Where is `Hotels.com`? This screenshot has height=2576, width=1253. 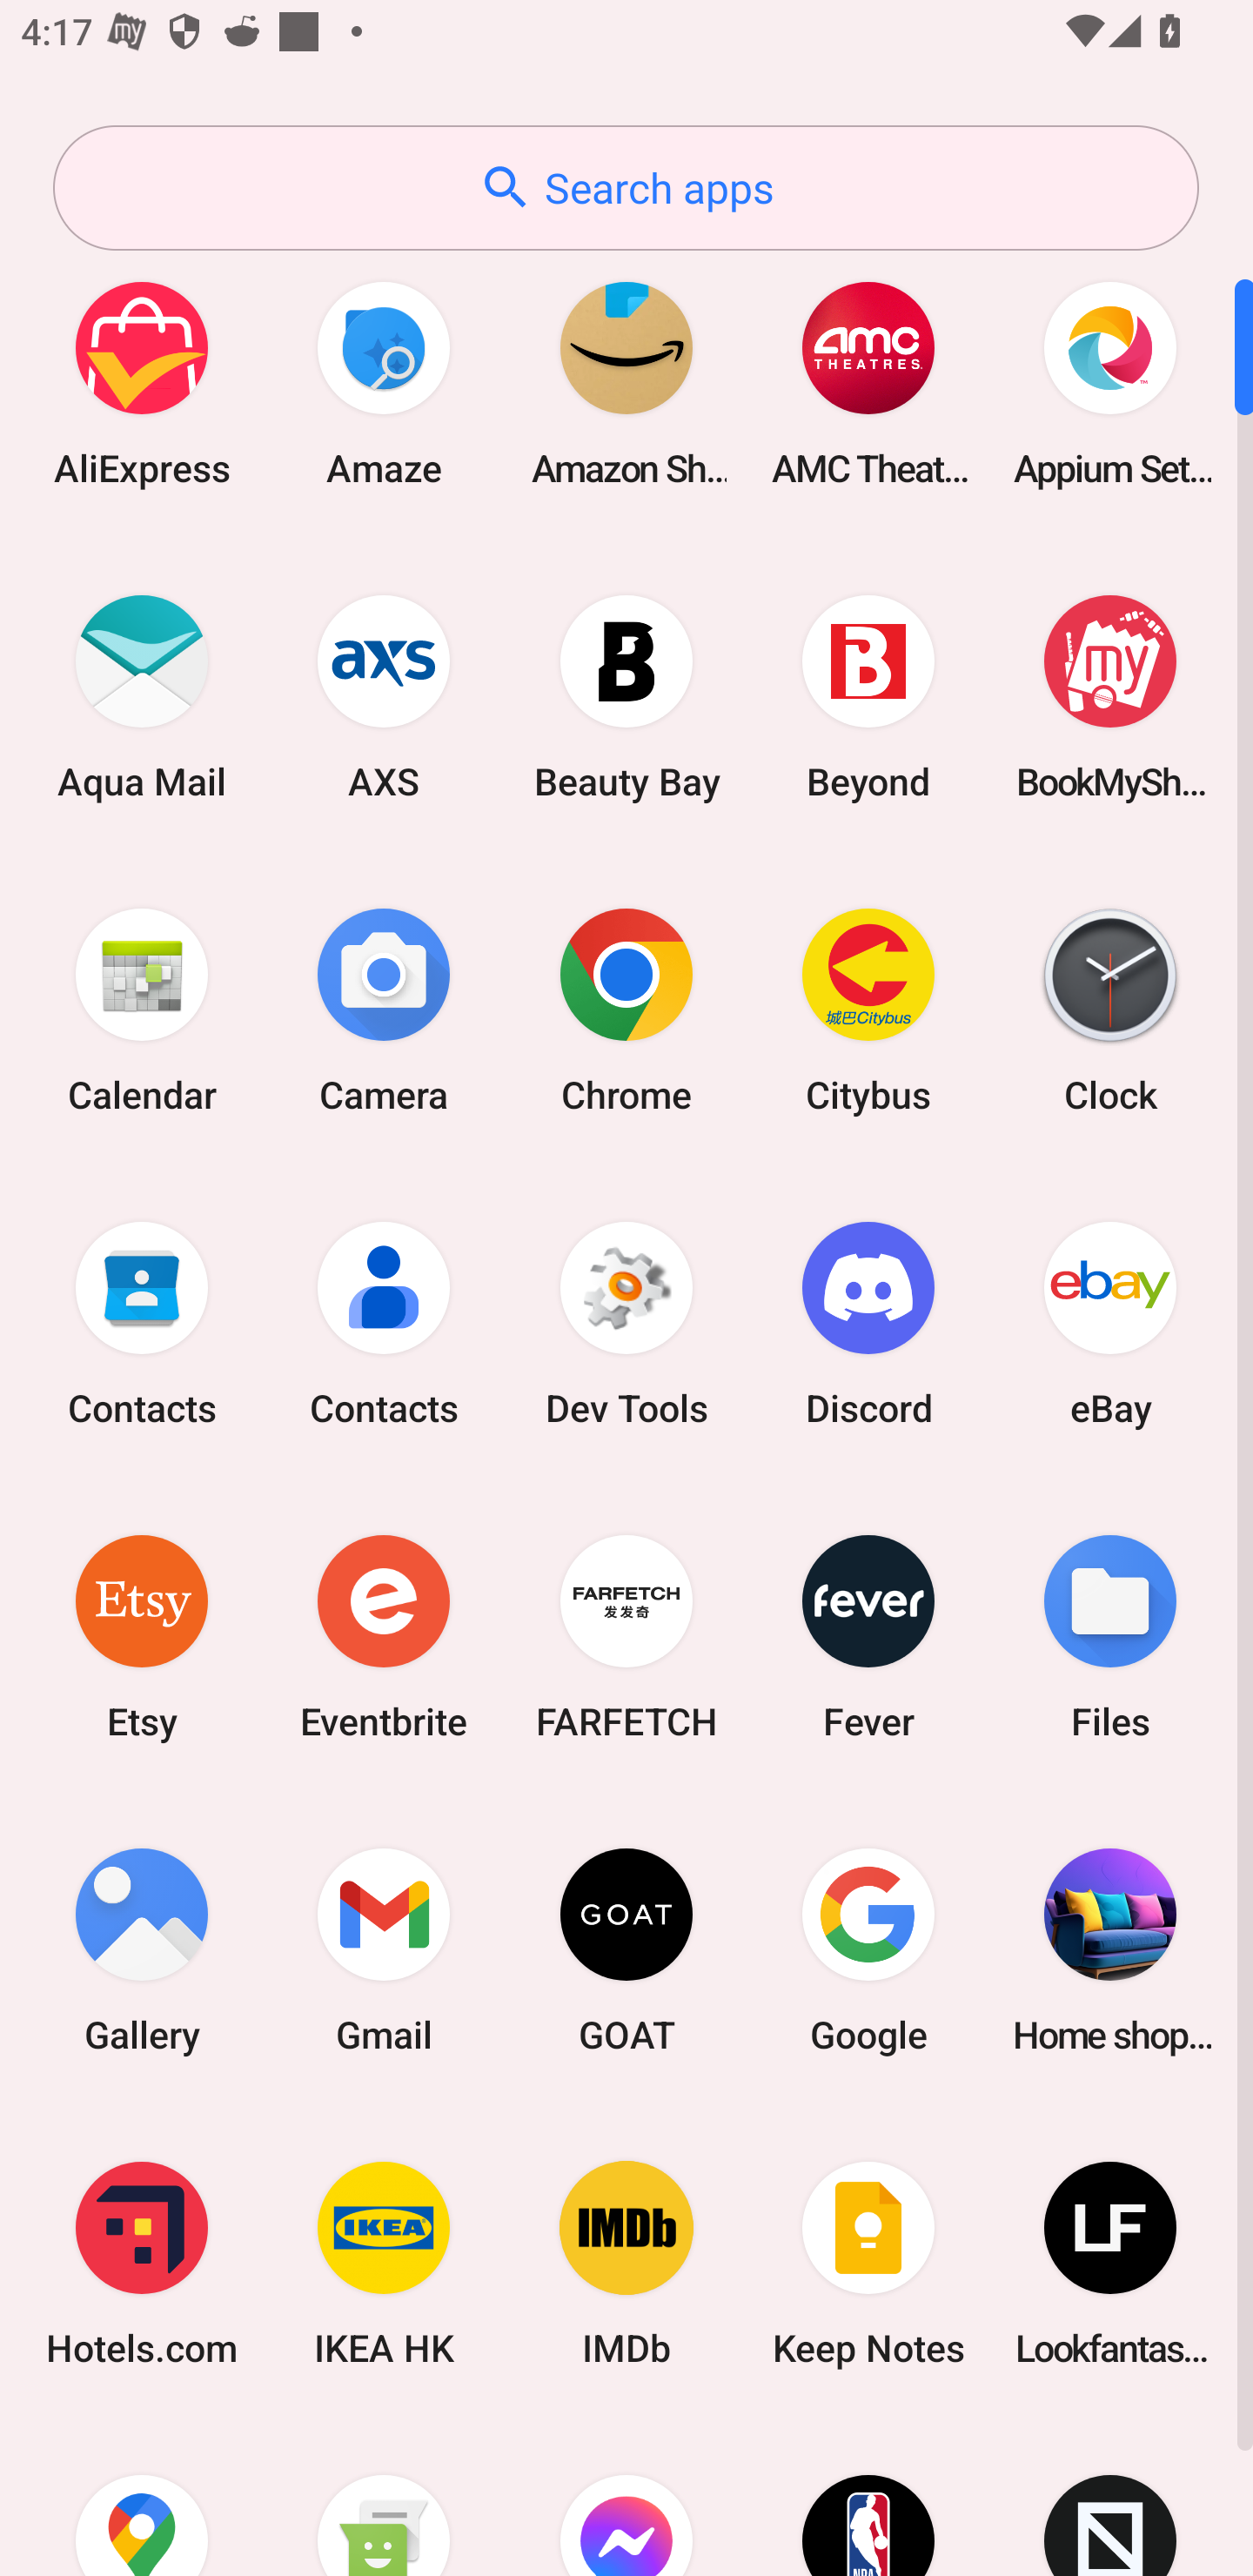 Hotels.com is located at coordinates (142, 2264).